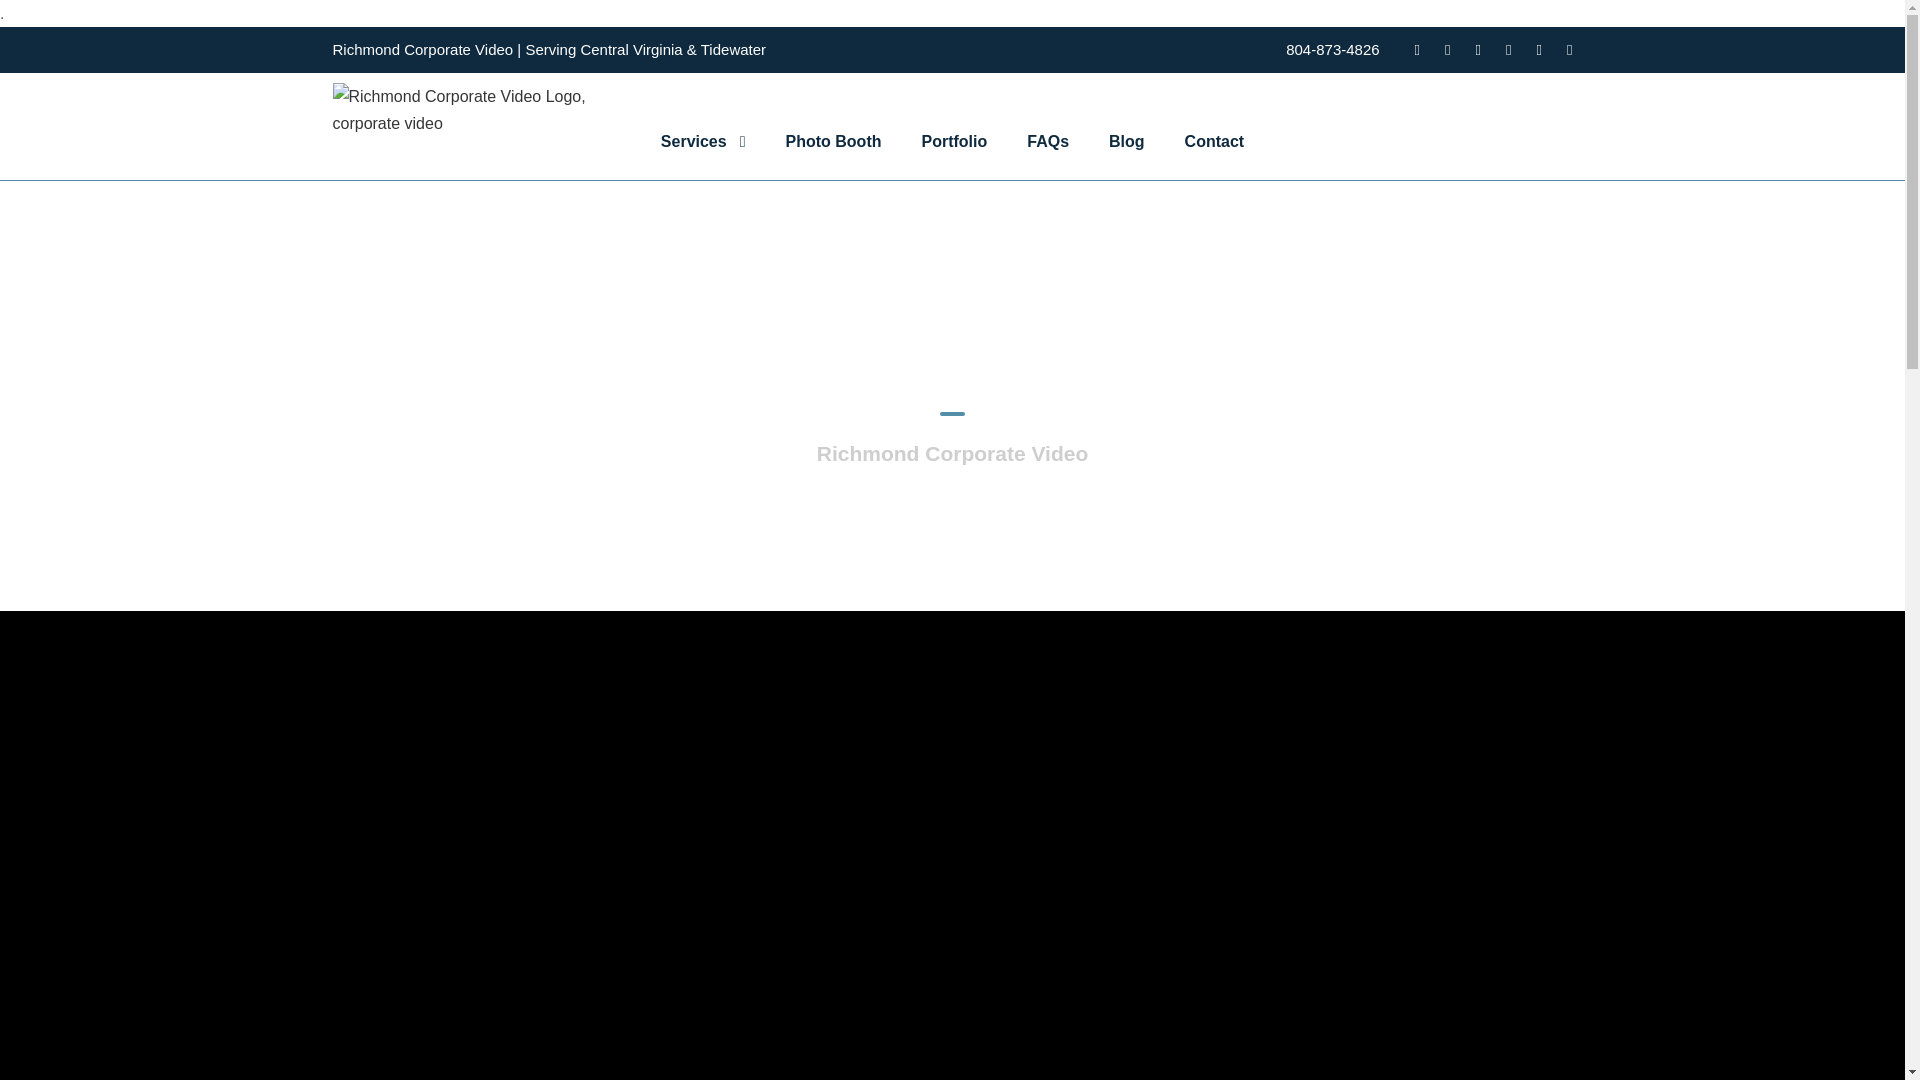 This screenshot has height=1080, width=1920. What do you see at coordinates (472, 110) in the screenshot?
I see `logo, corporate video` at bounding box center [472, 110].